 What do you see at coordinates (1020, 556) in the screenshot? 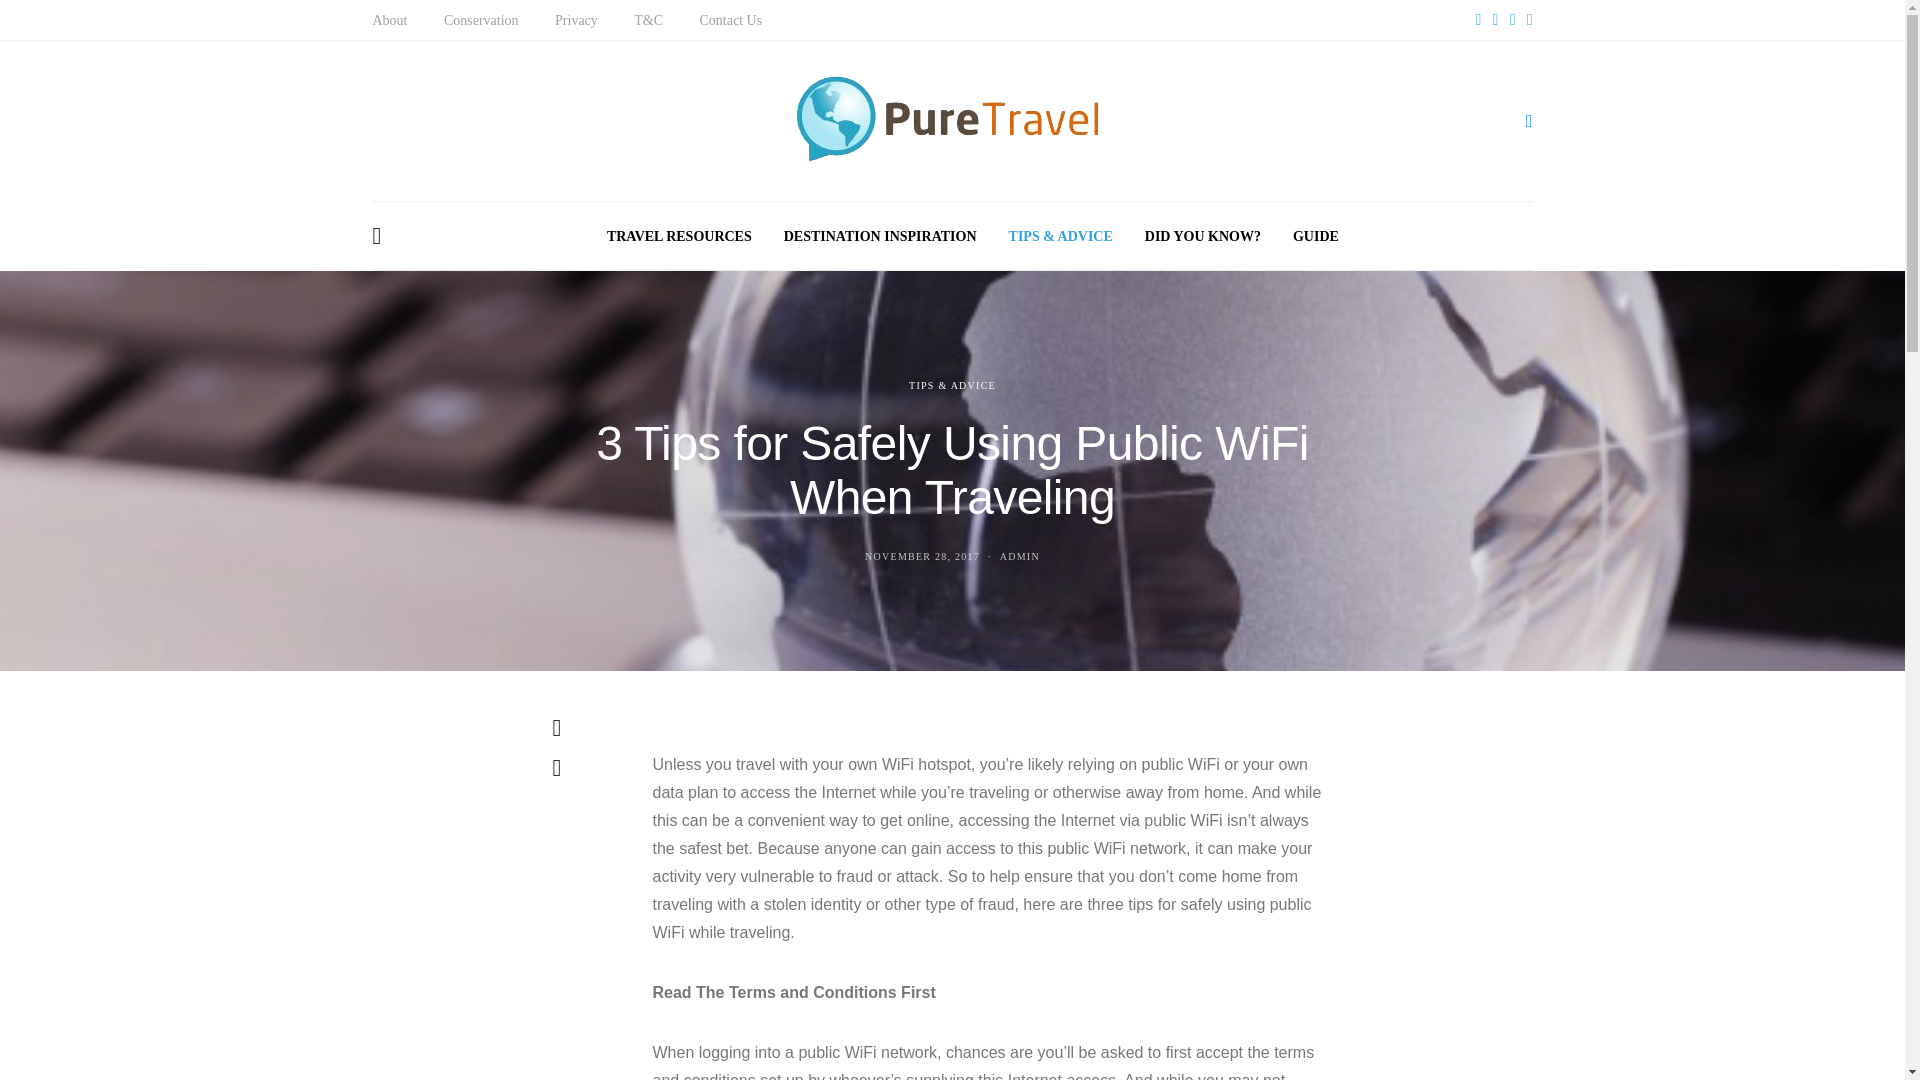
I see `View all posts by admin` at bounding box center [1020, 556].